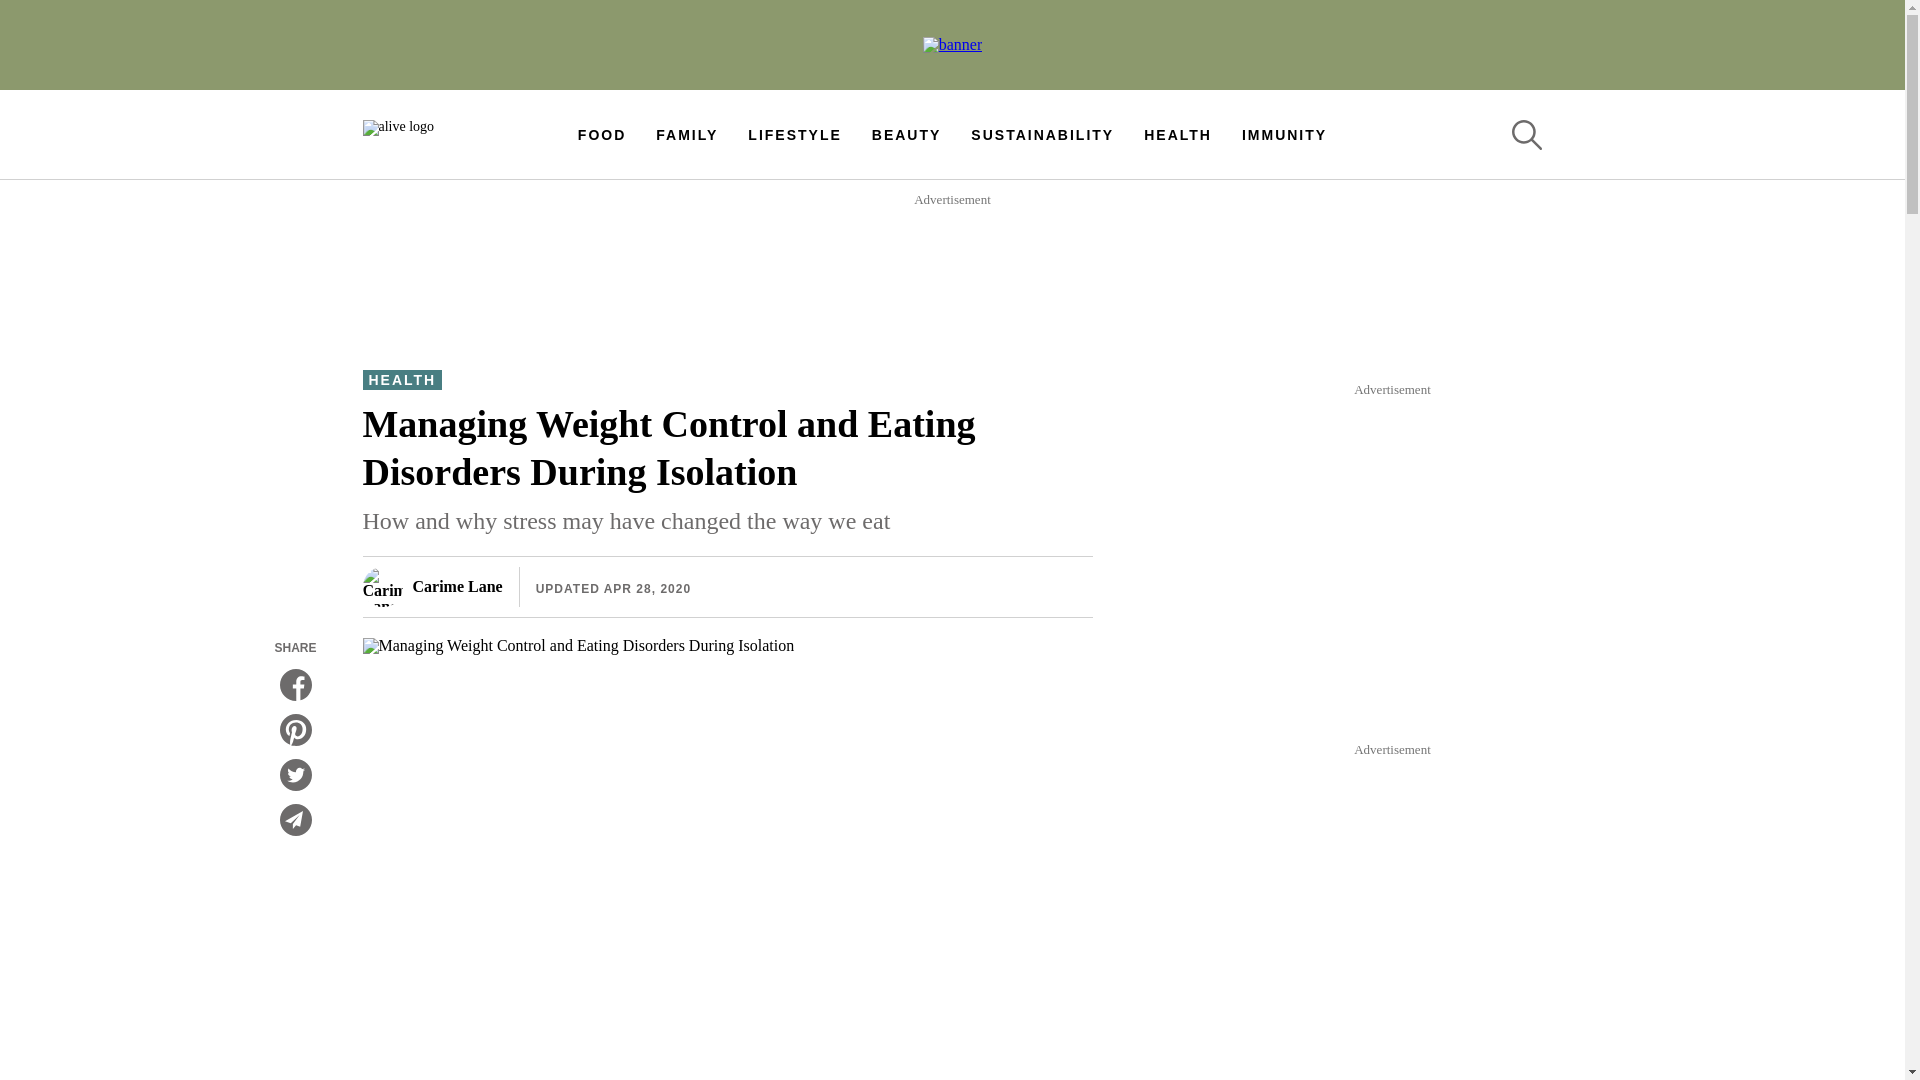 This screenshot has width=1920, height=1080. Describe the element at coordinates (432, 586) in the screenshot. I see `Carime Lane` at that location.